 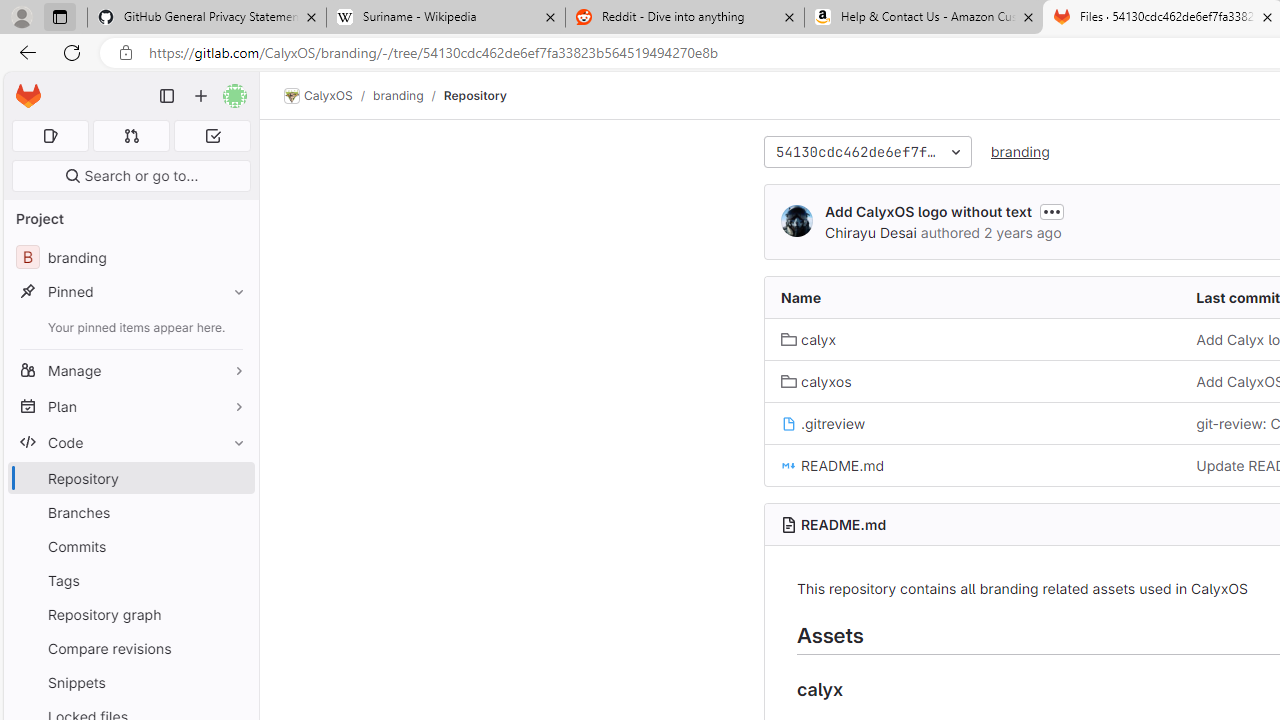 I want to click on Pin Compare revisions, so click(x=234, y=648).